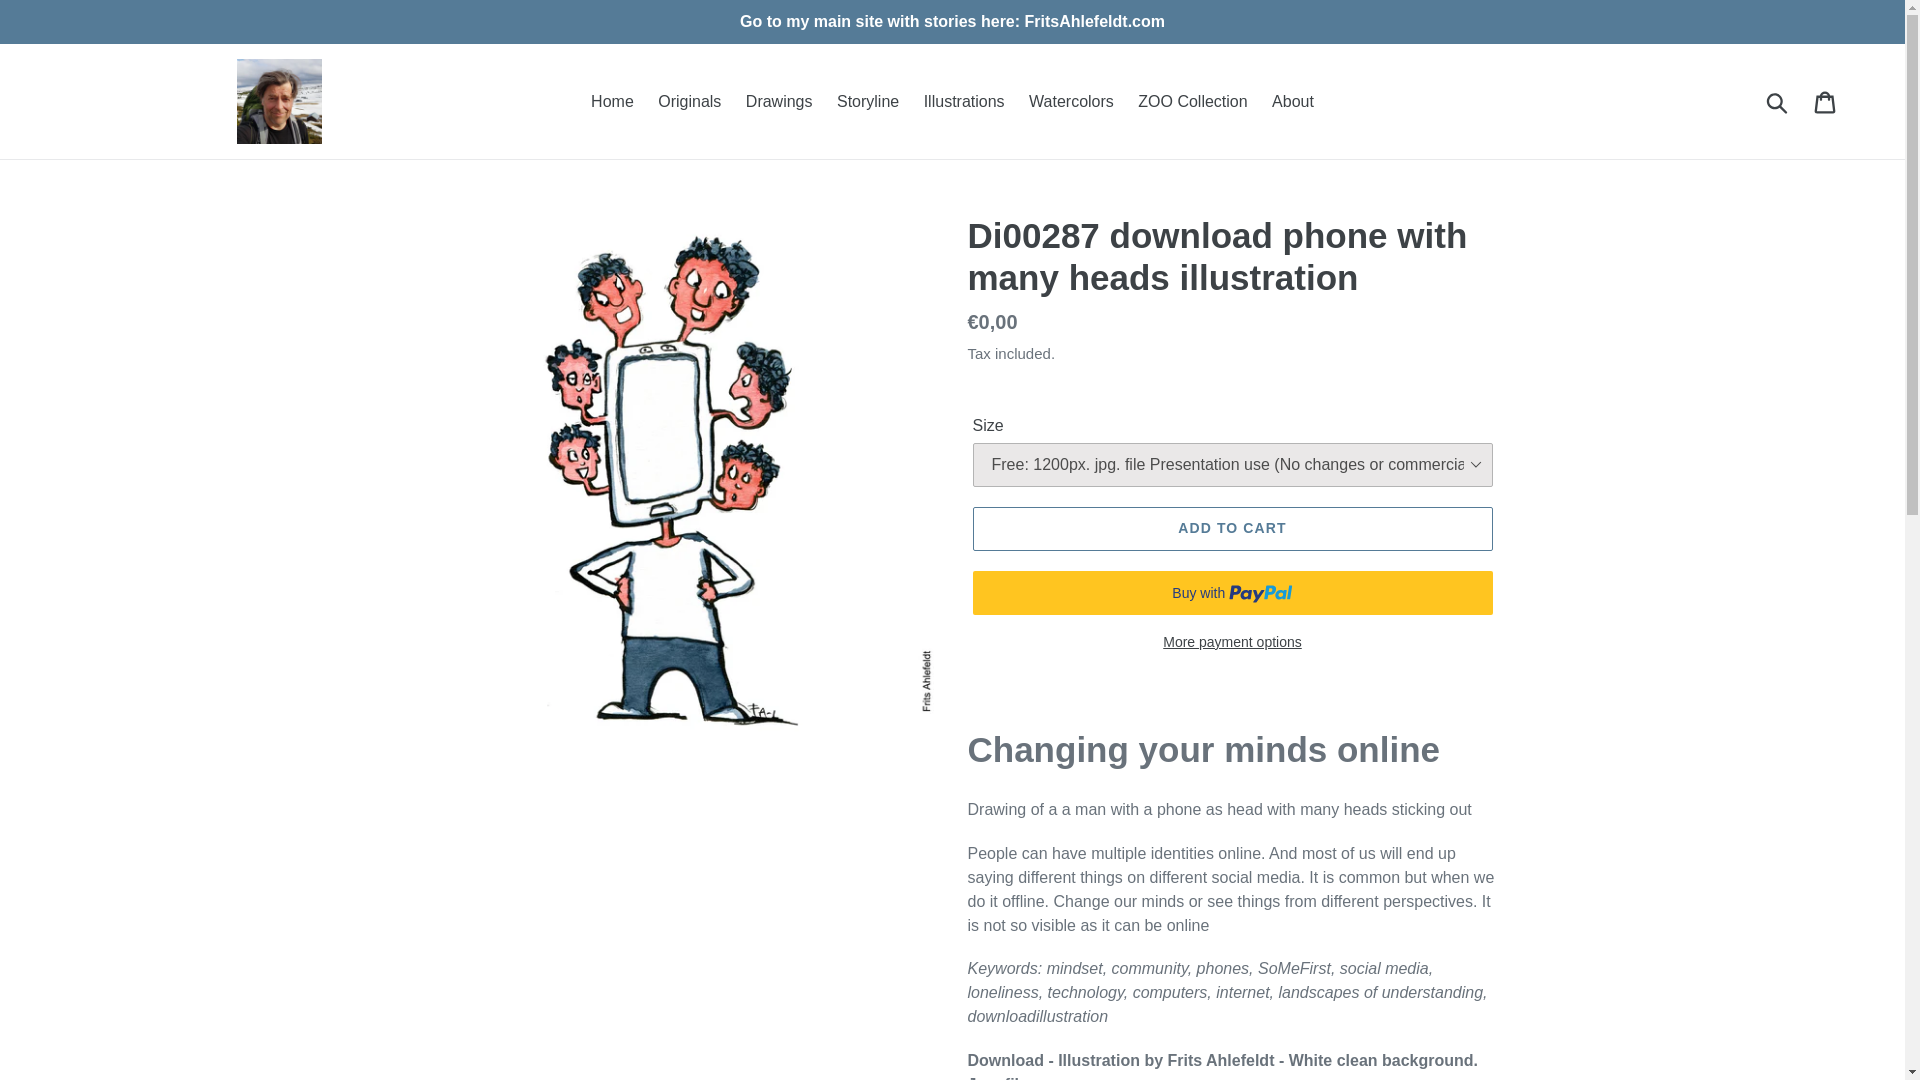 The height and width of the screenshot is (1080, 1920). I want to click on ZOO Collection, so click(1192, 100).